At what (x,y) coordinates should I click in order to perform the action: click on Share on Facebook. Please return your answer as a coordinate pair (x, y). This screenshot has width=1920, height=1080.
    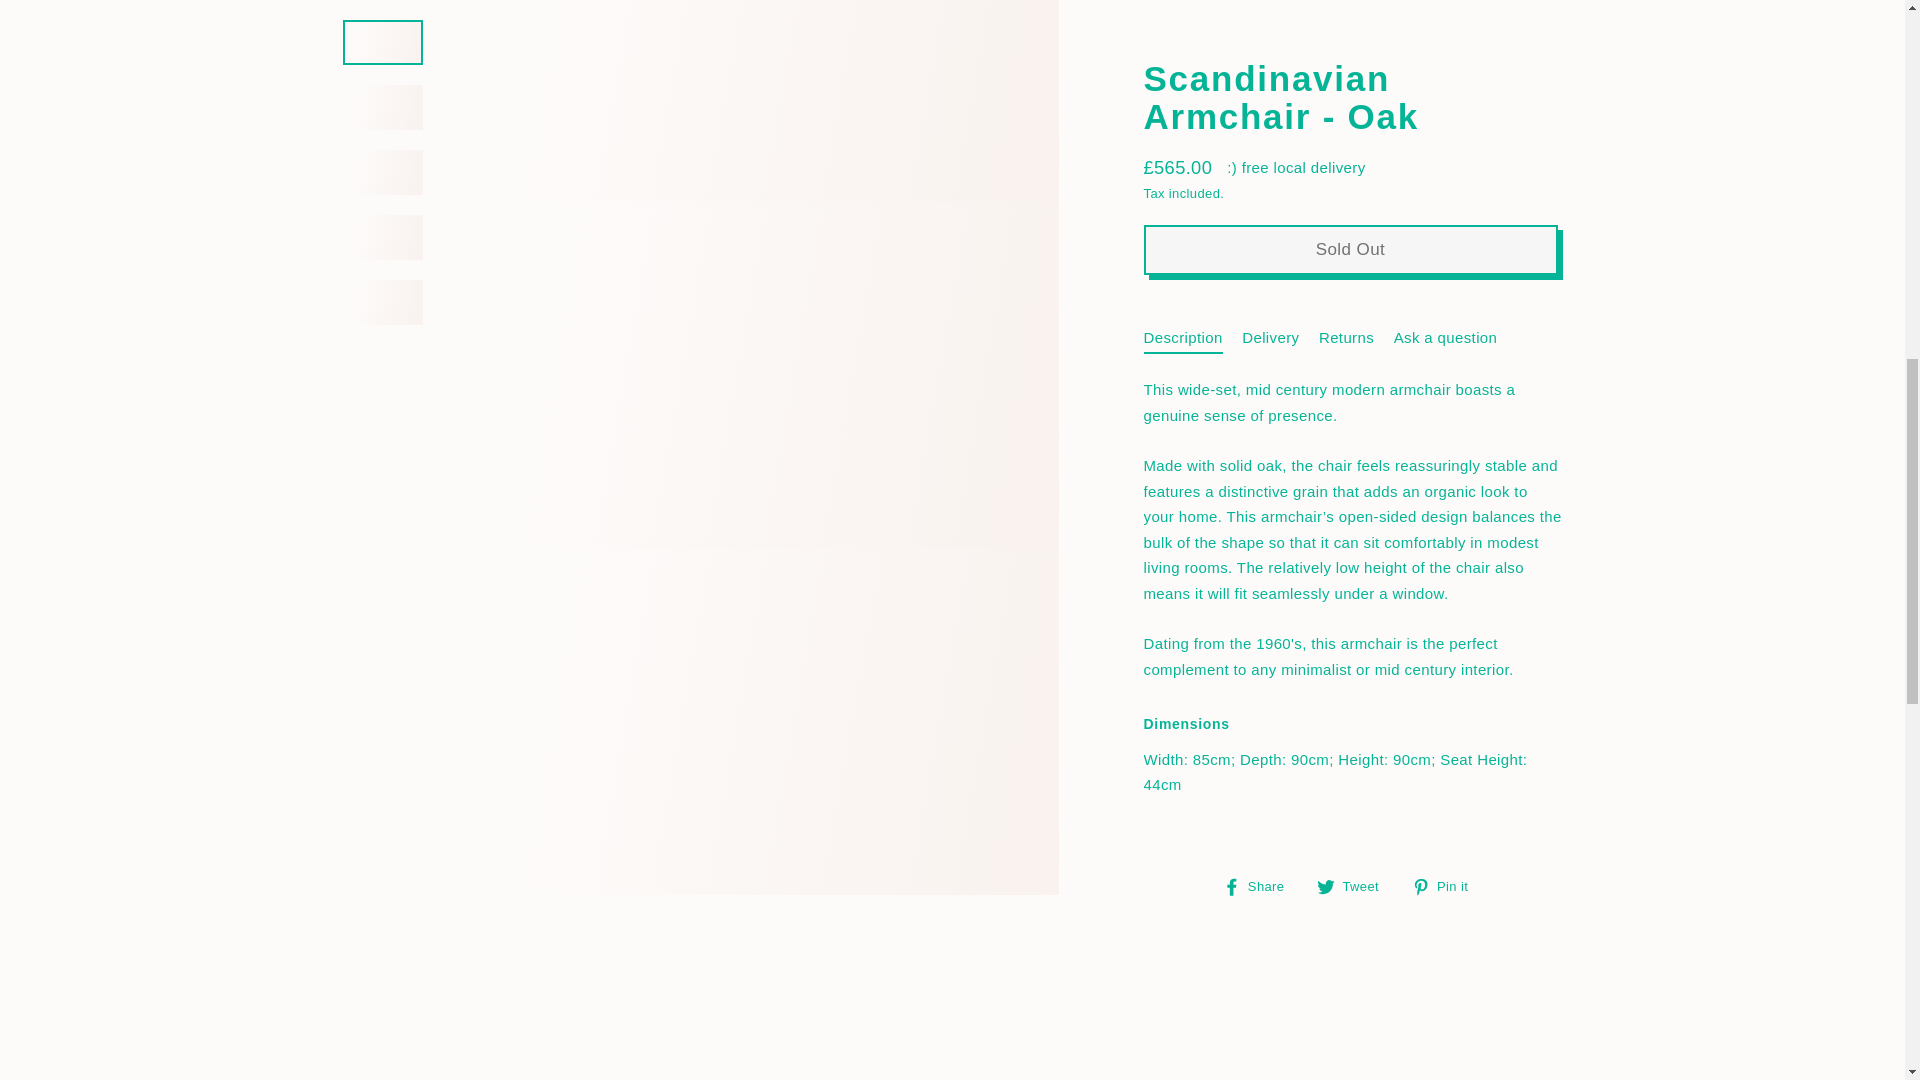
    Looking at the image, I should click on (1261, 50).